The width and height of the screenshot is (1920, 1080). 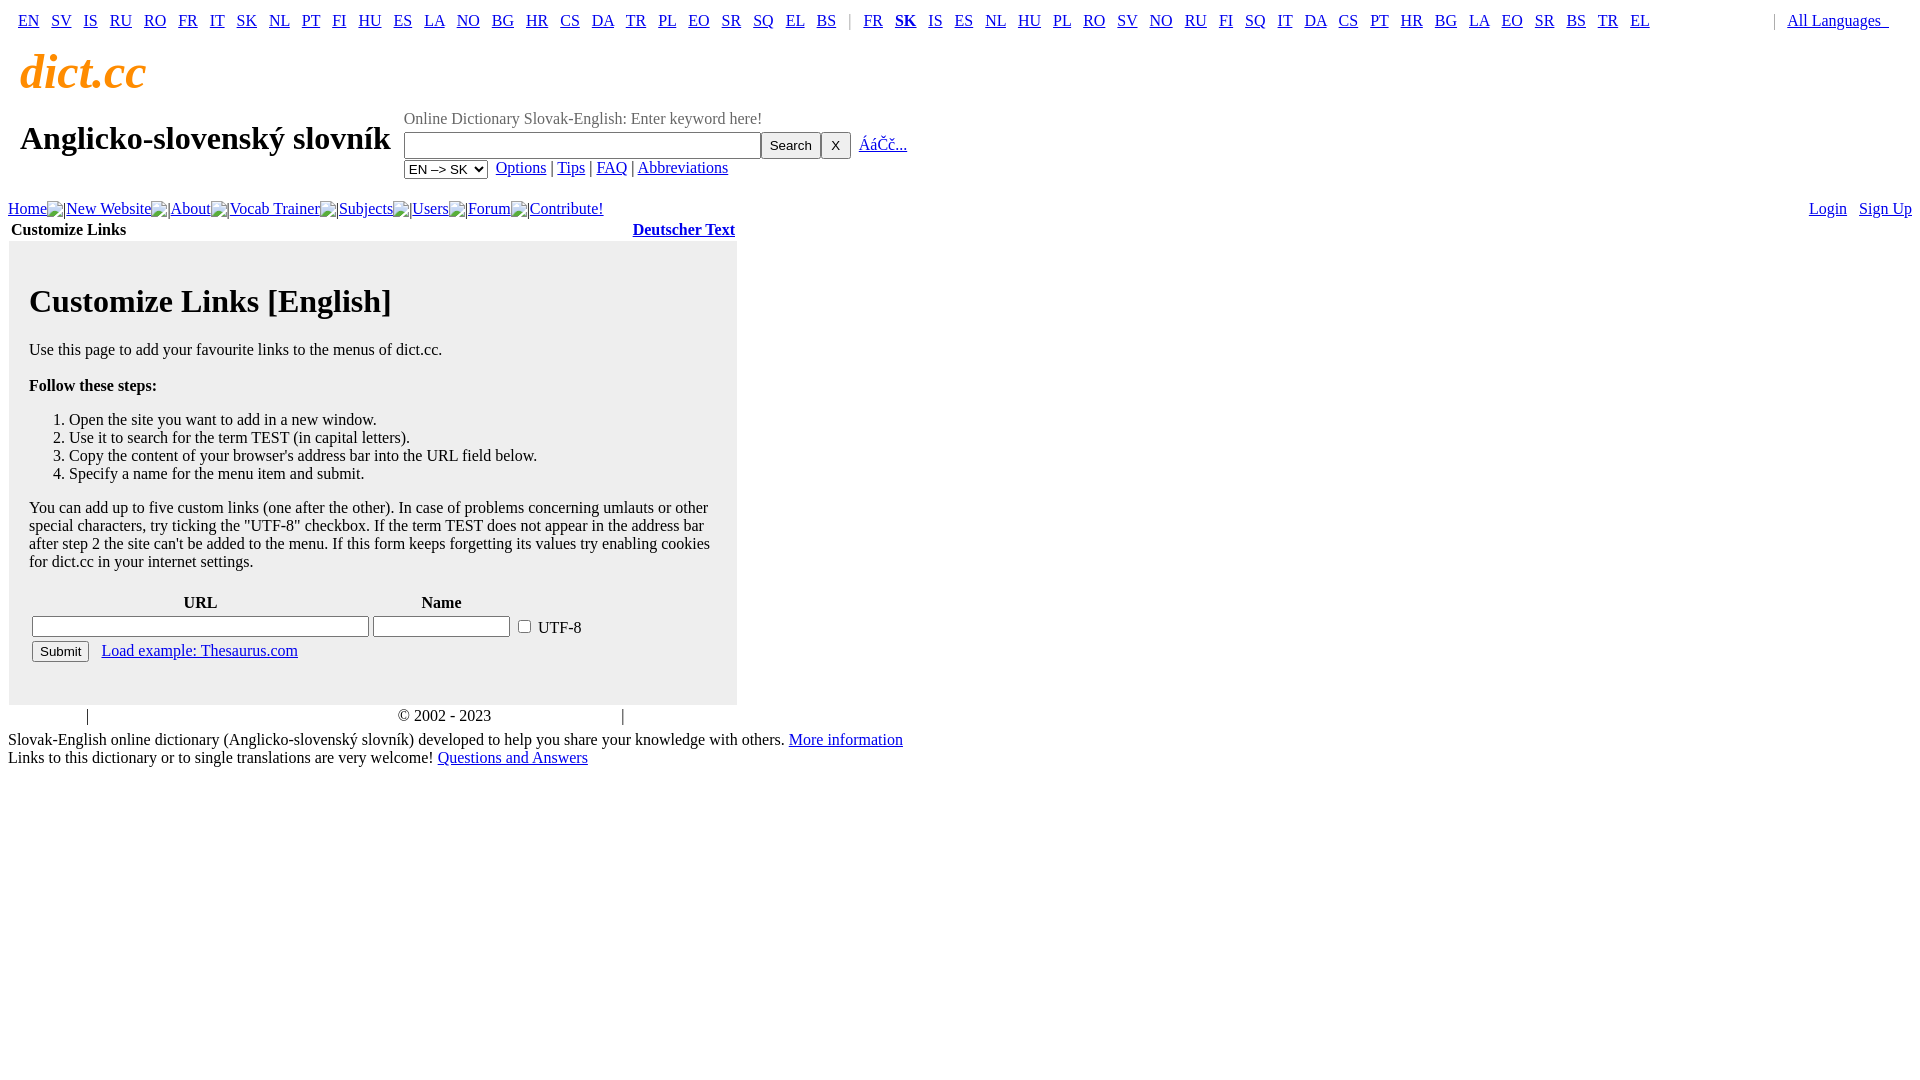 What do you see at coordinates (434, 20) in the screenshot?
I see `LA` at bounding box center [434, 20].